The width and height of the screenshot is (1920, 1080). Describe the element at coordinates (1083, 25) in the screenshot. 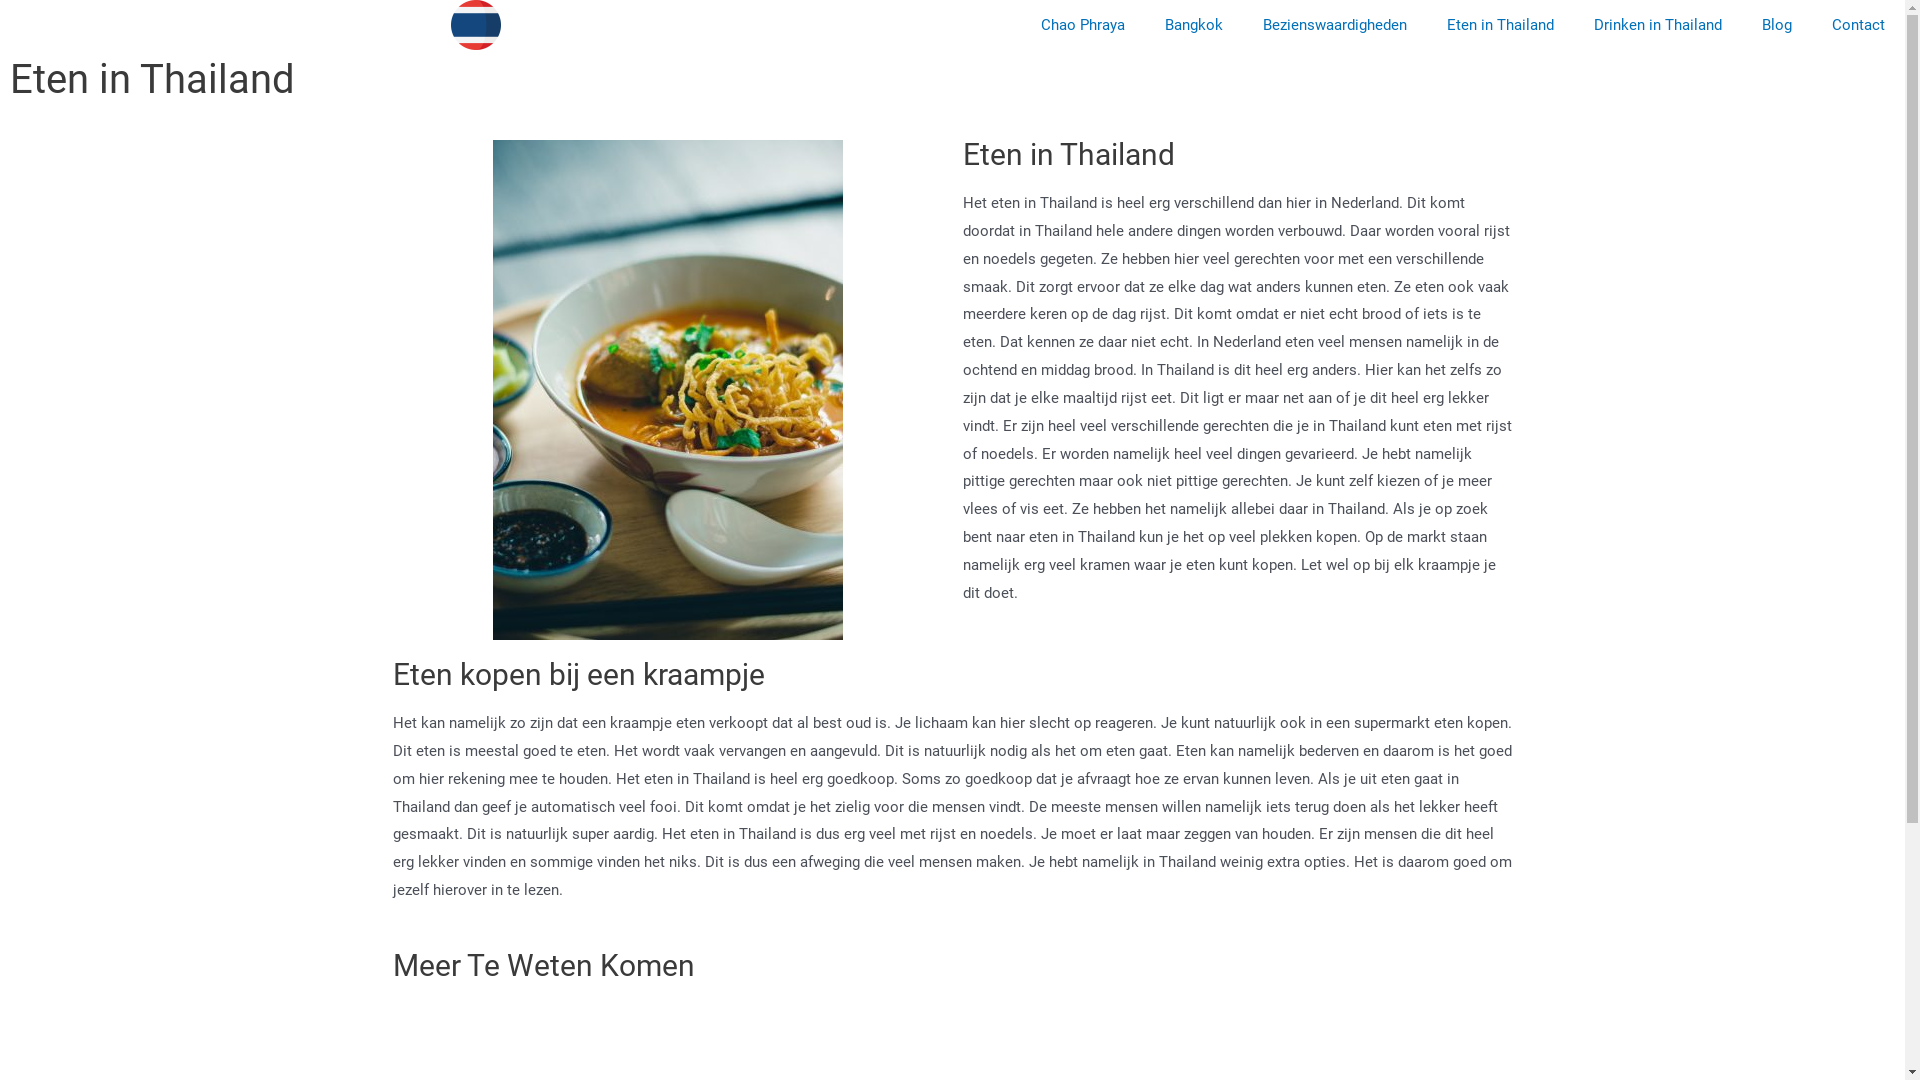

I see `Chao Phraya` at that location.